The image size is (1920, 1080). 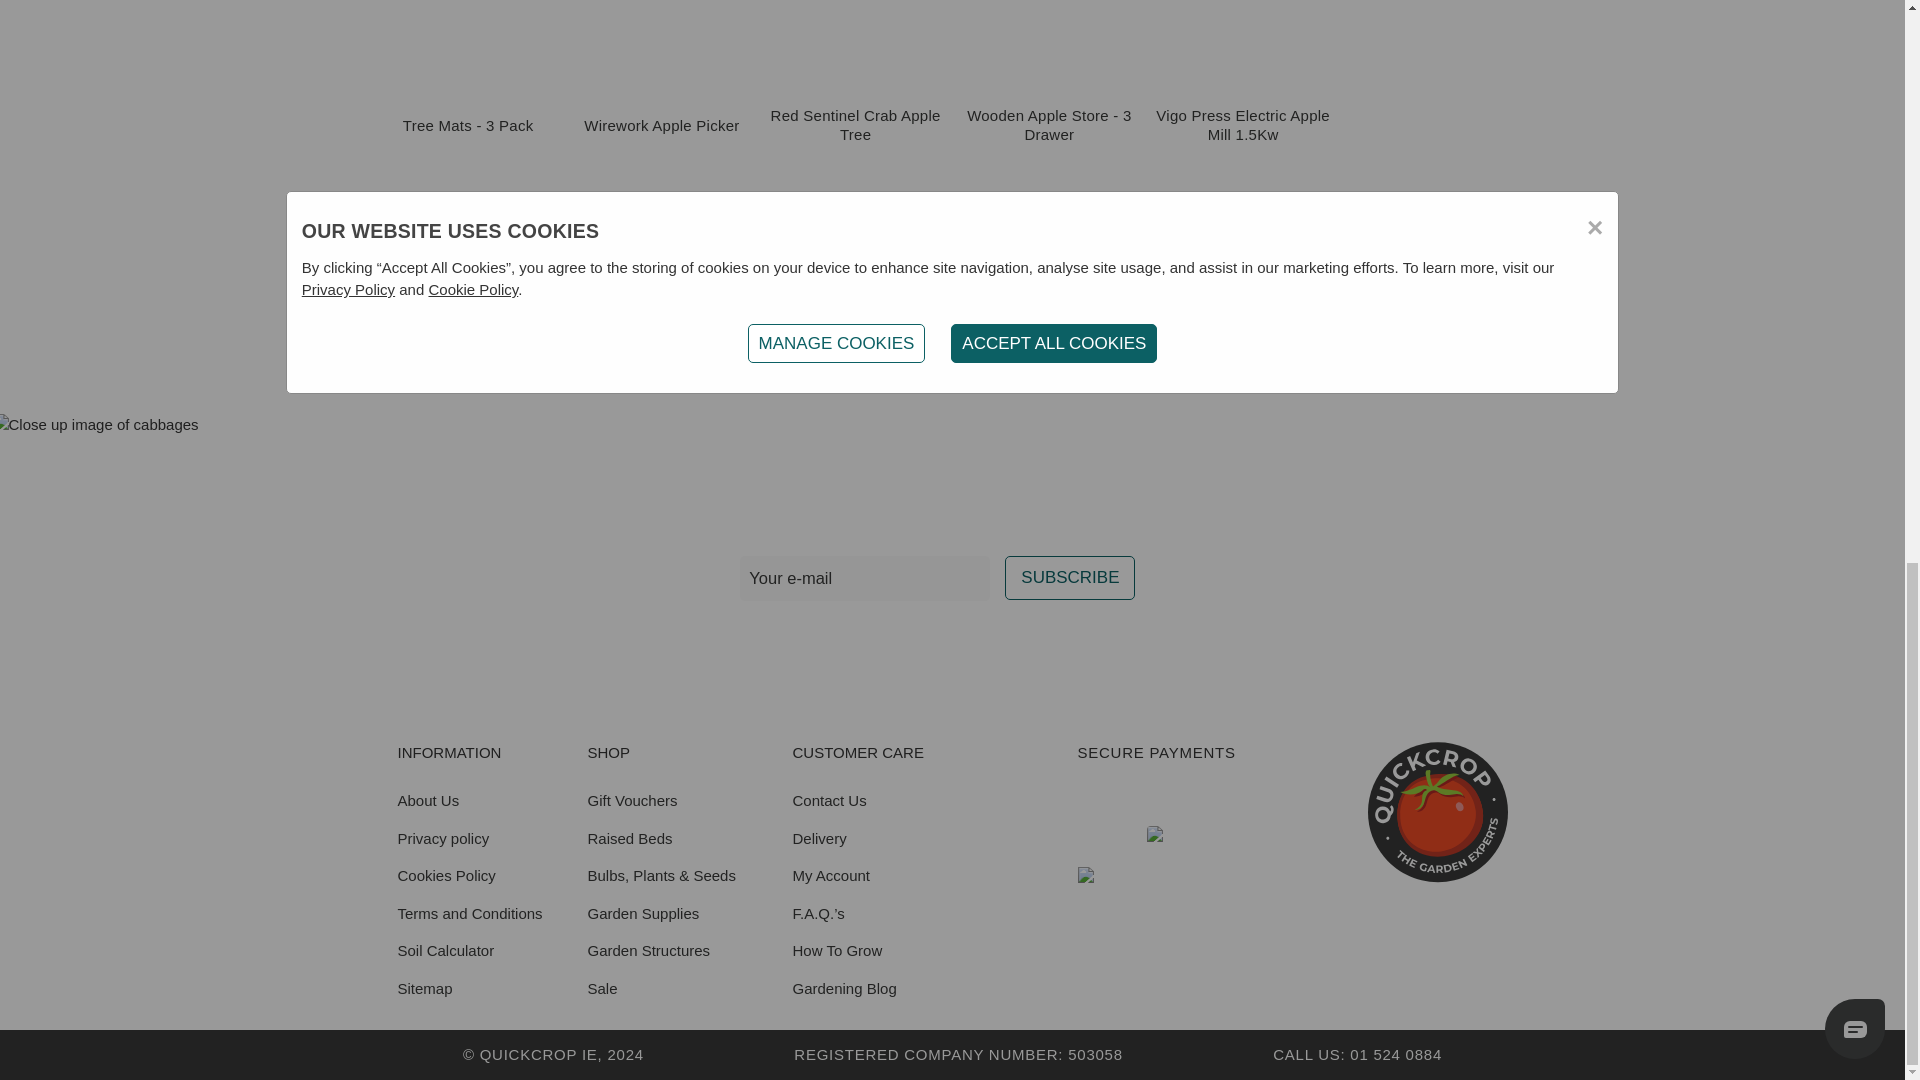 What do you see at coordinates (467, 18) in the screenshot?
I see `Tree mats provide protection to young trees and saplings` at bounding box center [467, 18].